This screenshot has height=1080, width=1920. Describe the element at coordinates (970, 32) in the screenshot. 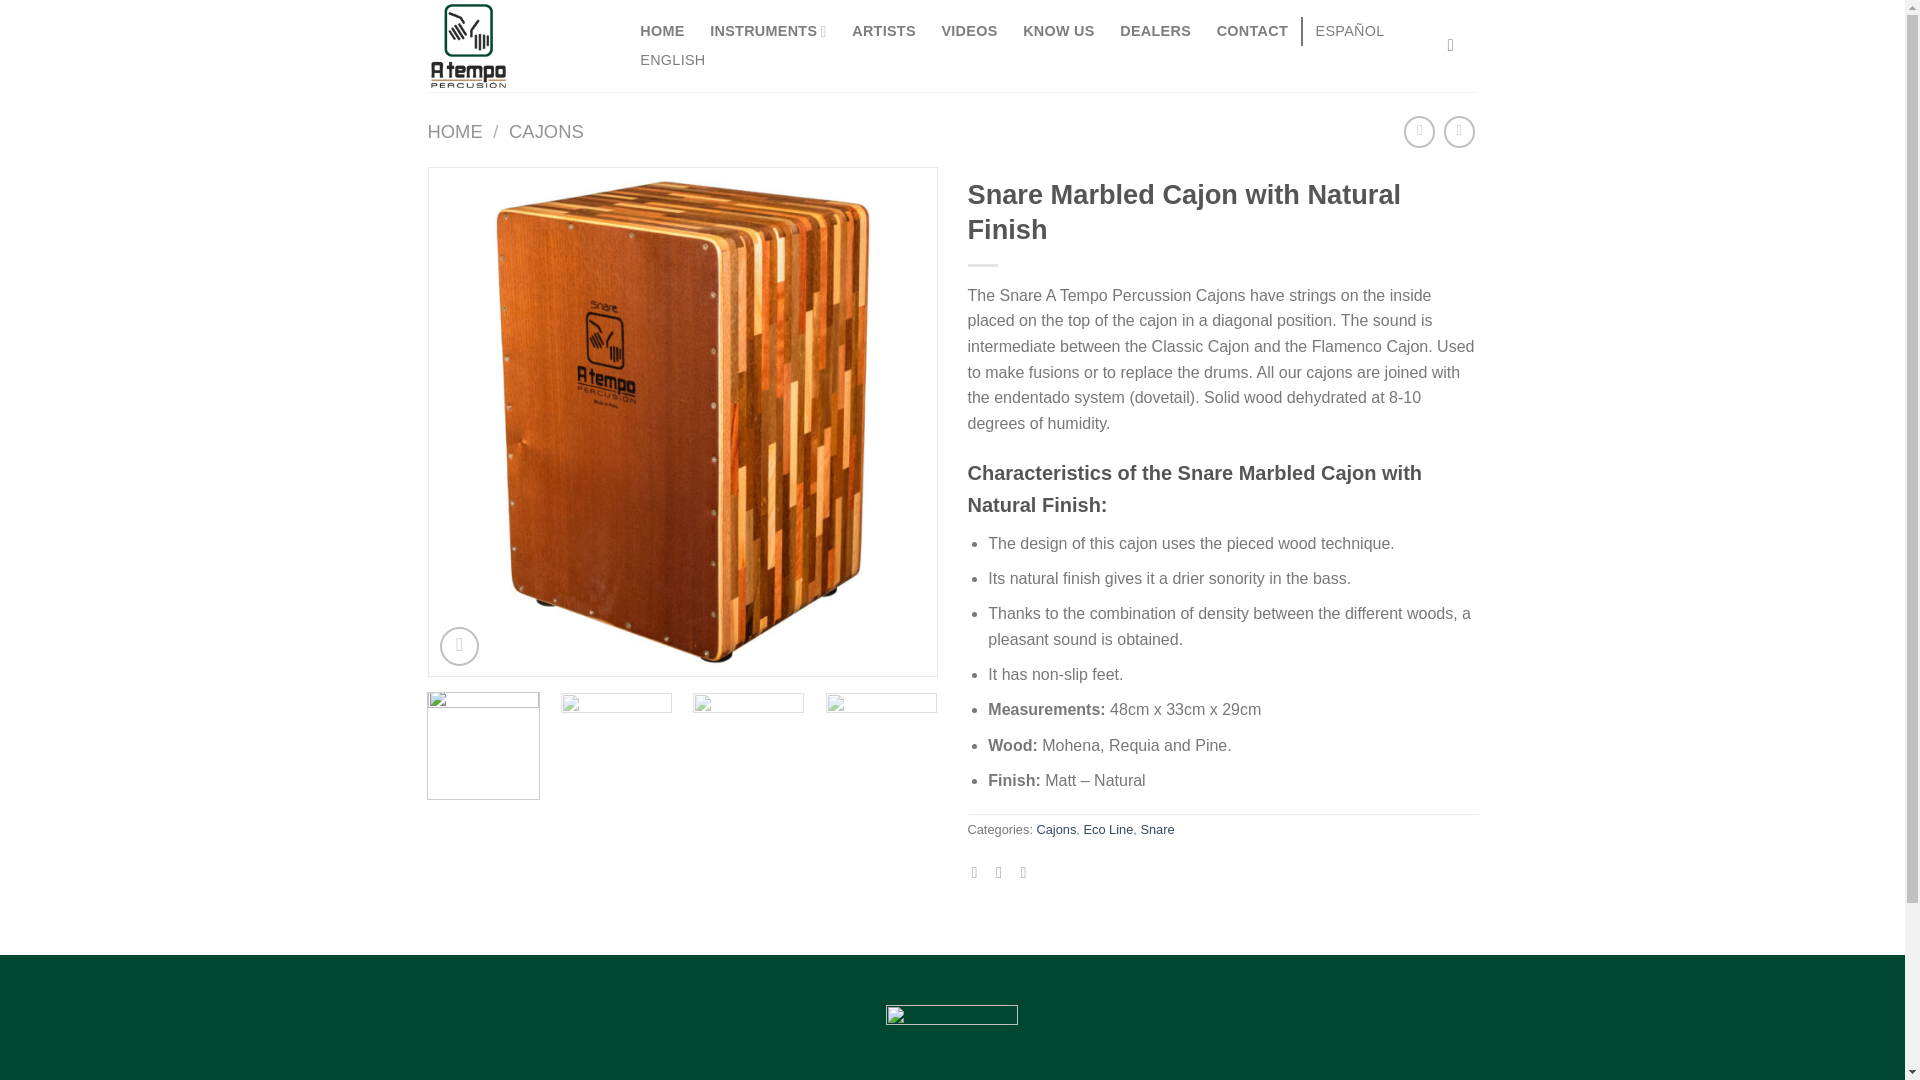

I see `VIDEOS` at that location.